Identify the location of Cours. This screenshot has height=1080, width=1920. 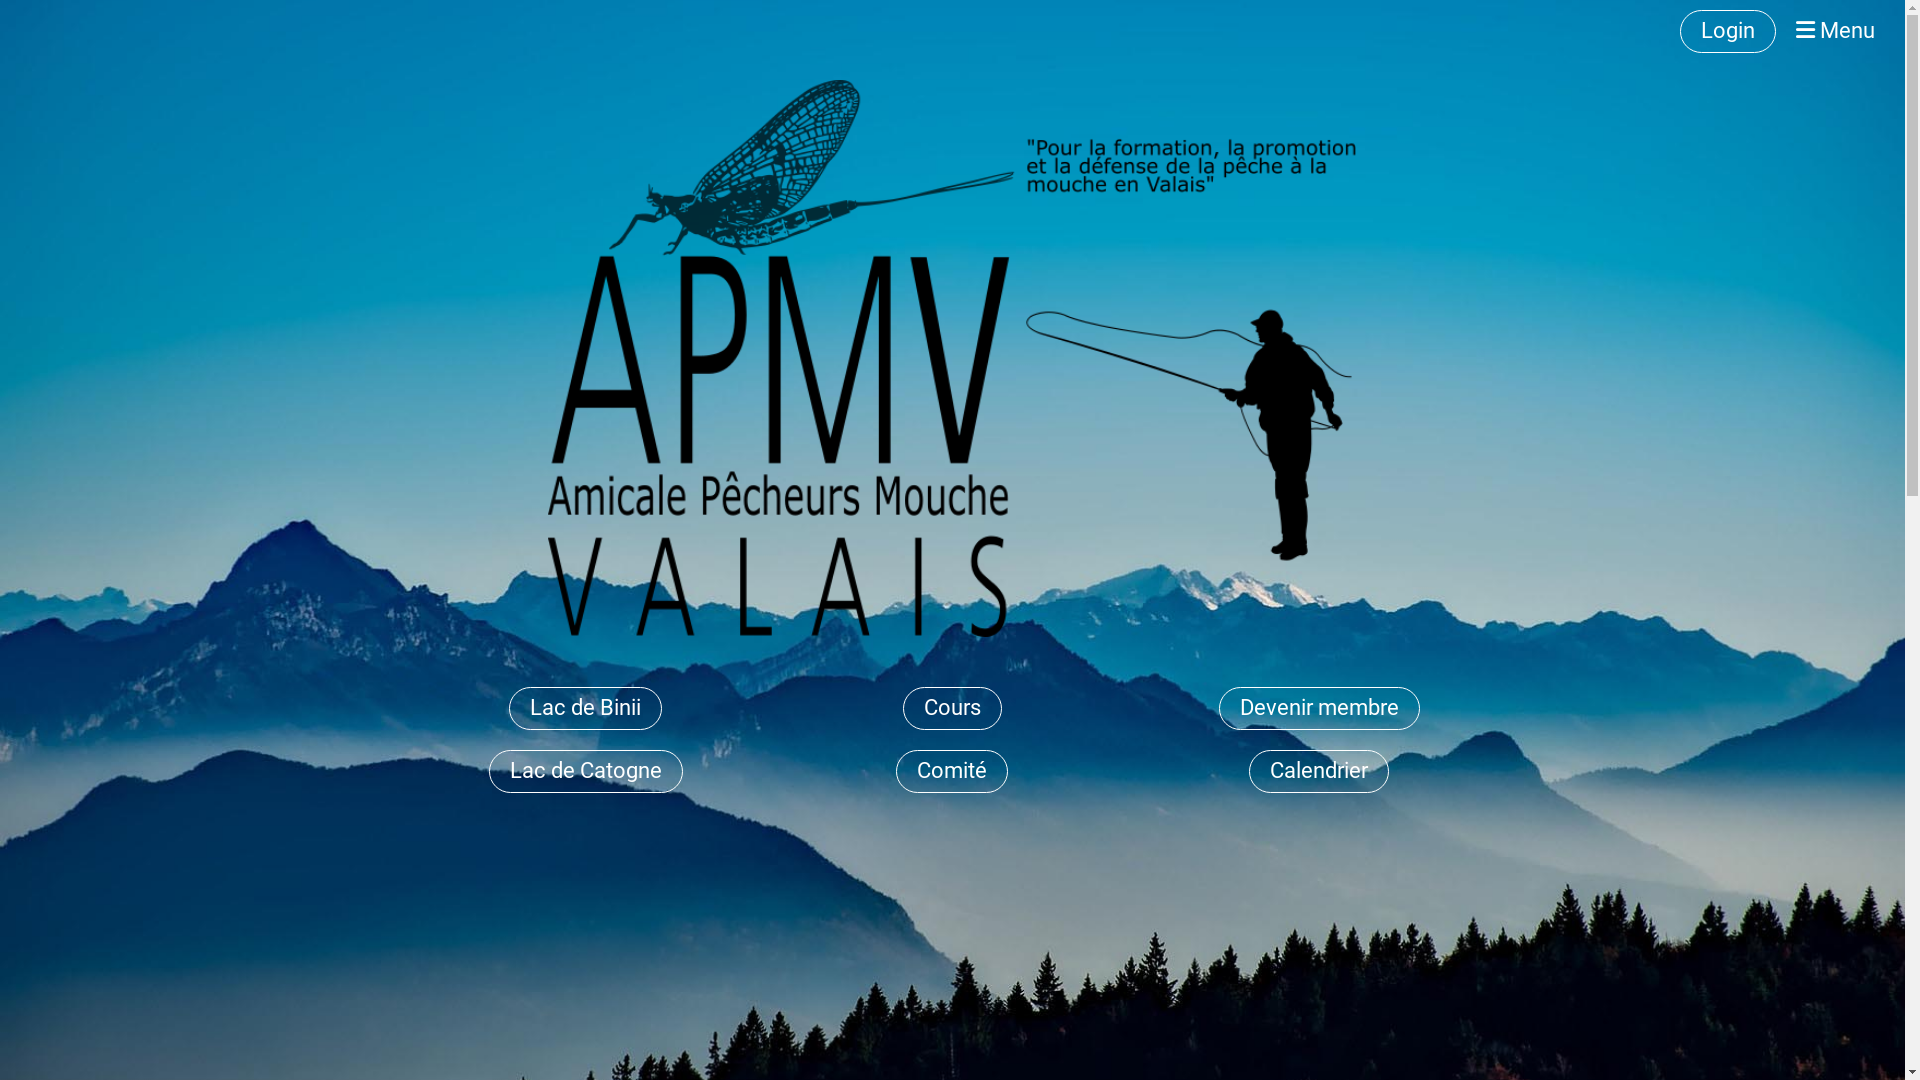
(952, 708).